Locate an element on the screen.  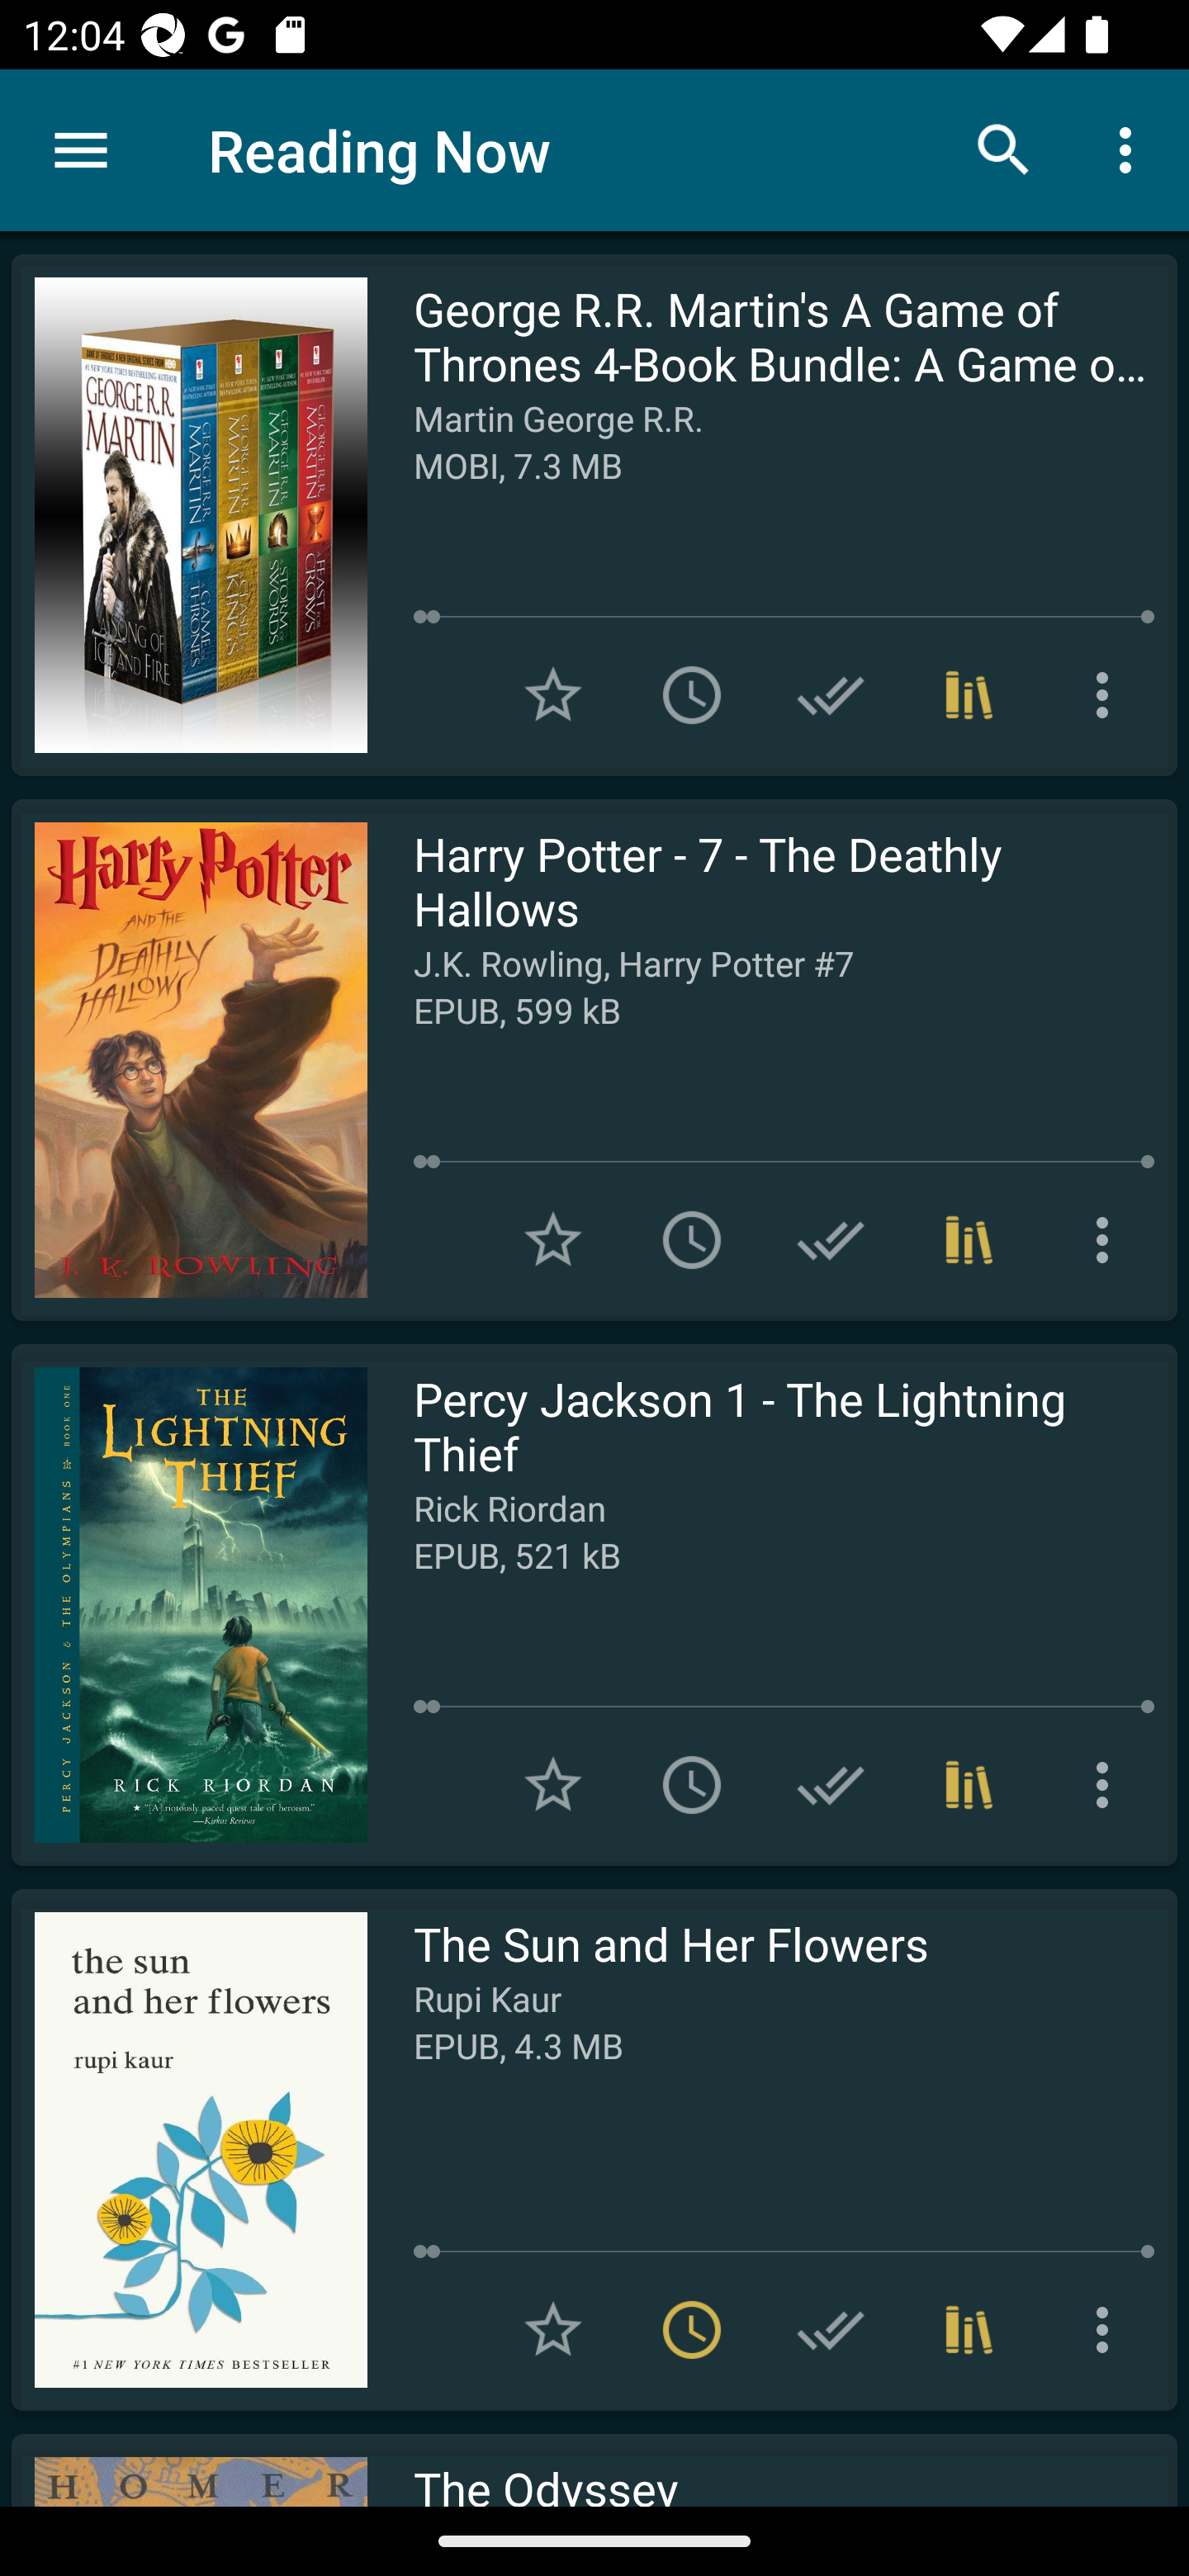
More options is located at coordinates (1131, 149).